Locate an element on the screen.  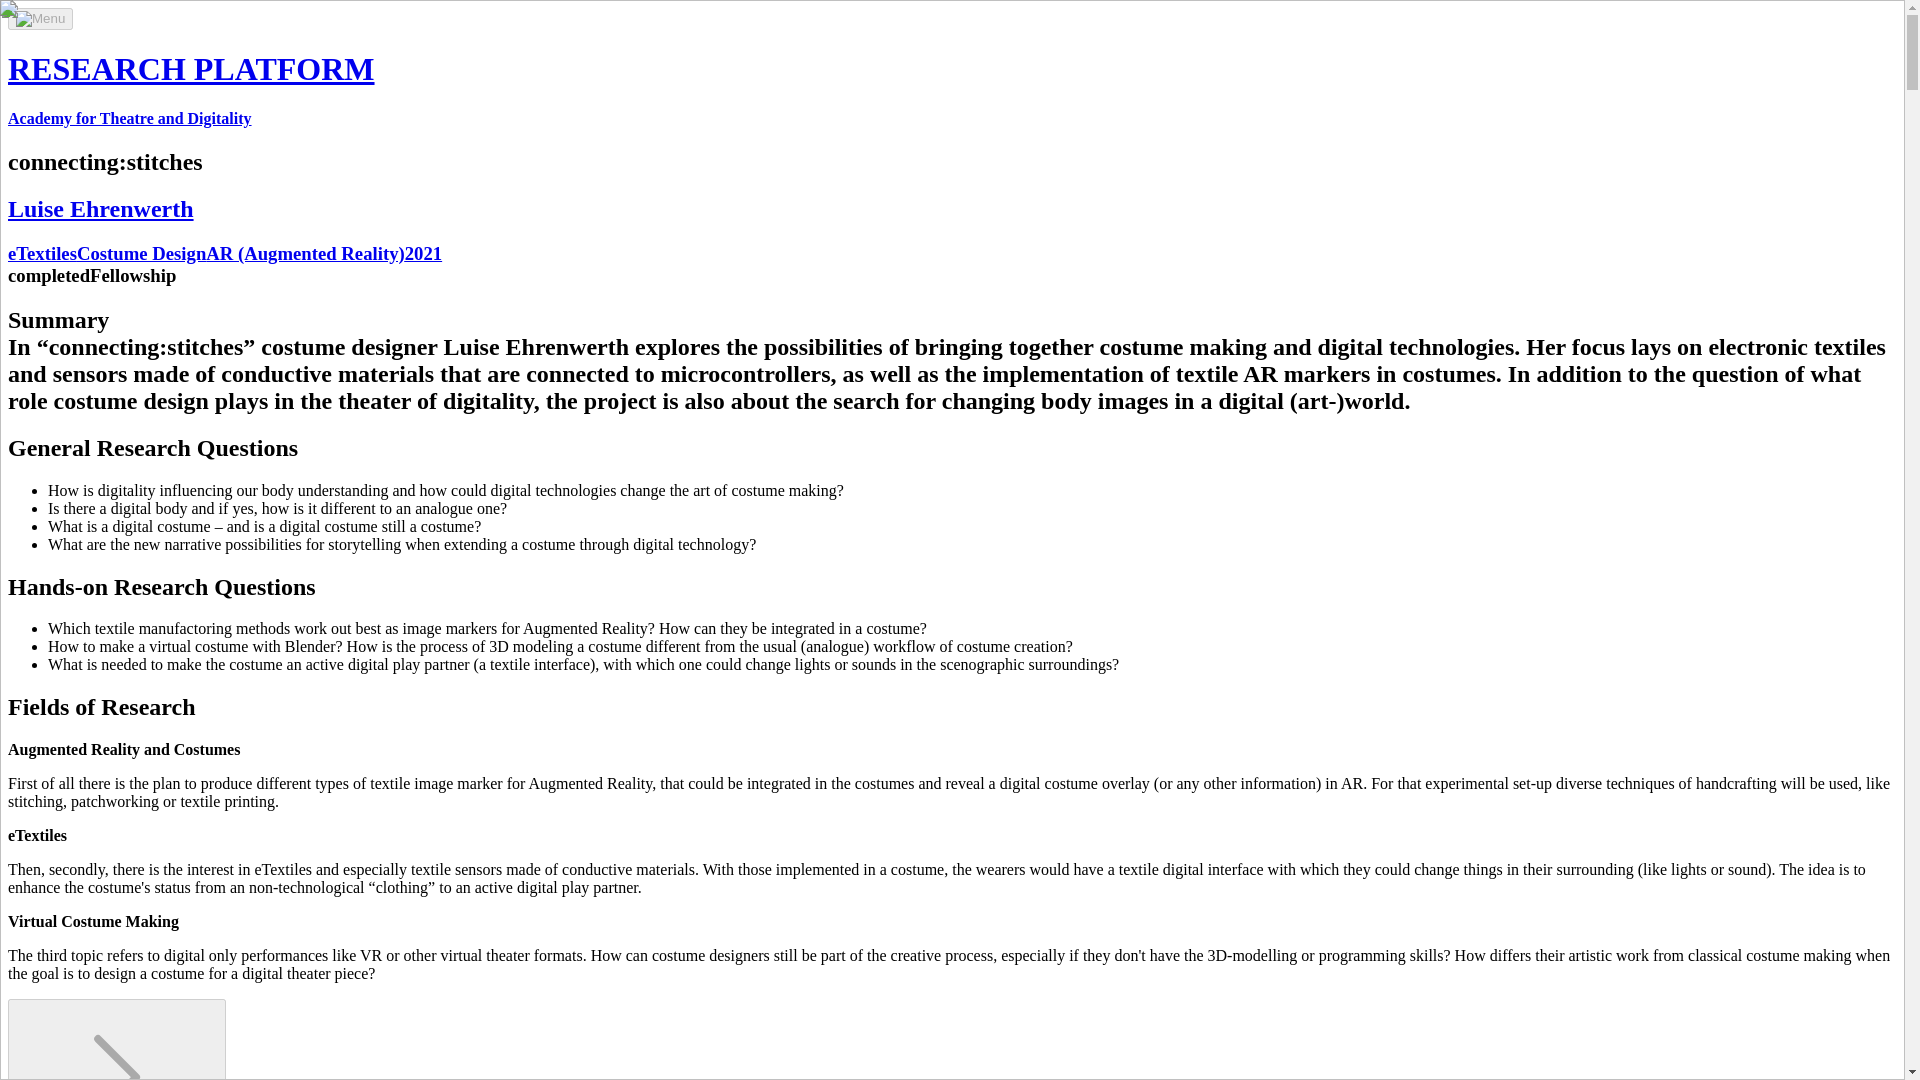
Costume Design is located at coordinates (140, 253).